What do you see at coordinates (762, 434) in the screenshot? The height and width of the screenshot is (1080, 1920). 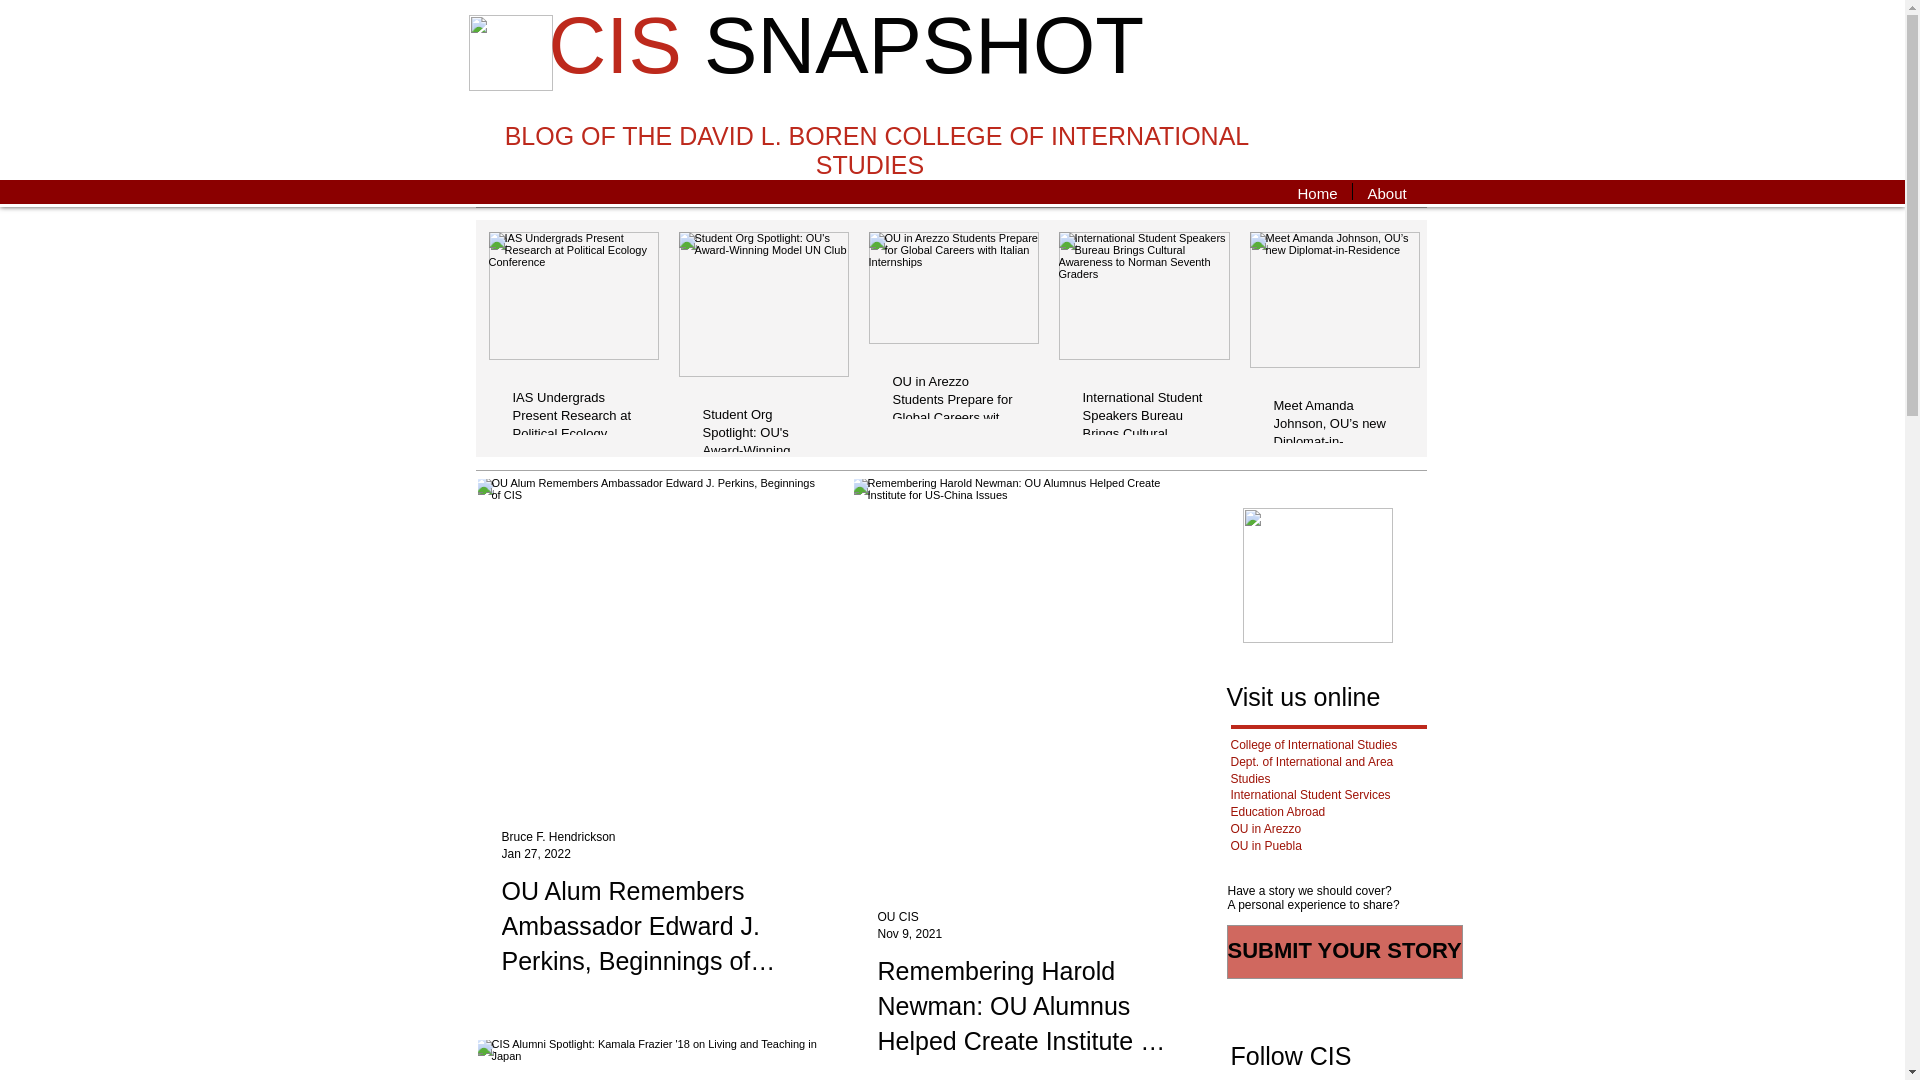 I see `Student Org Spotlight: OU's Award-Winning Model UN Club` at bounding box center [762, 434].